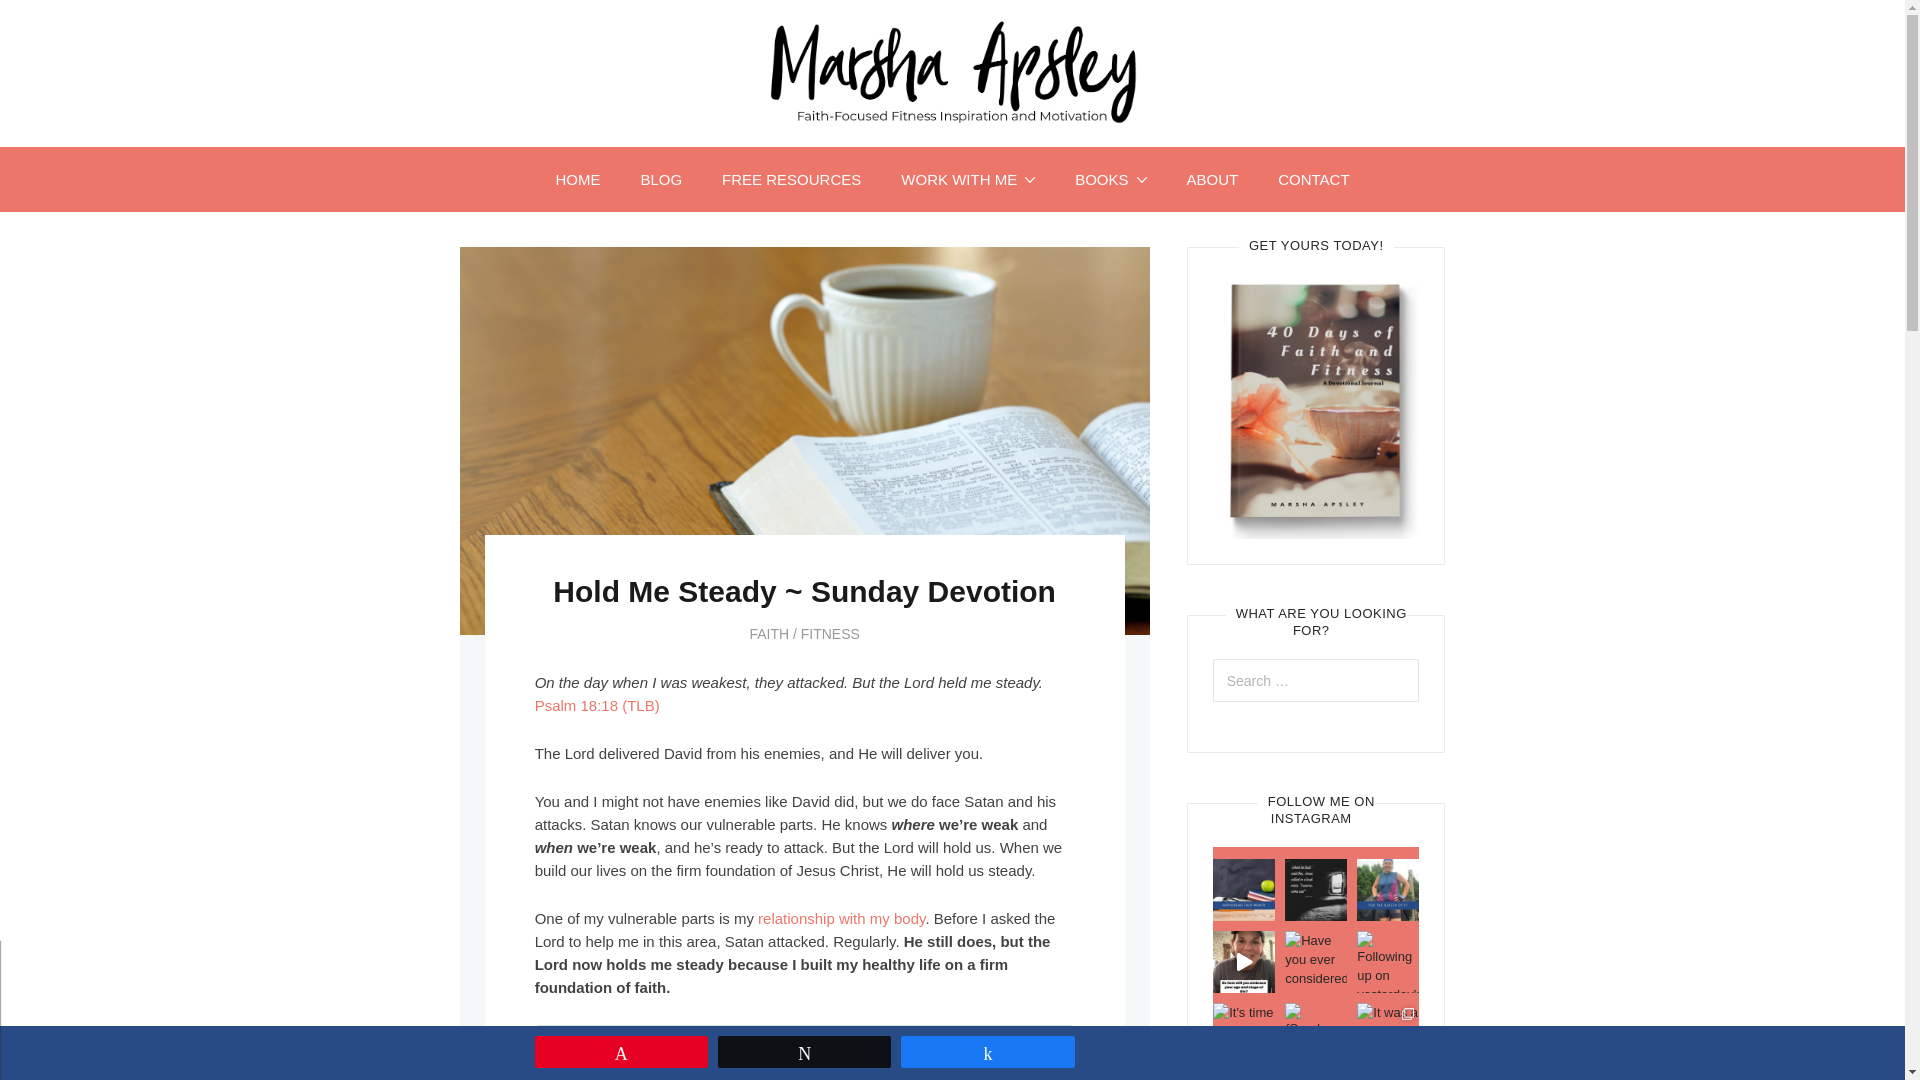 This screenshot has width=1920, height=1080. What do you see at coordinates (1211, 178) in the screenshot?
I see `ABOUT` at bounding box center [1211, 178].